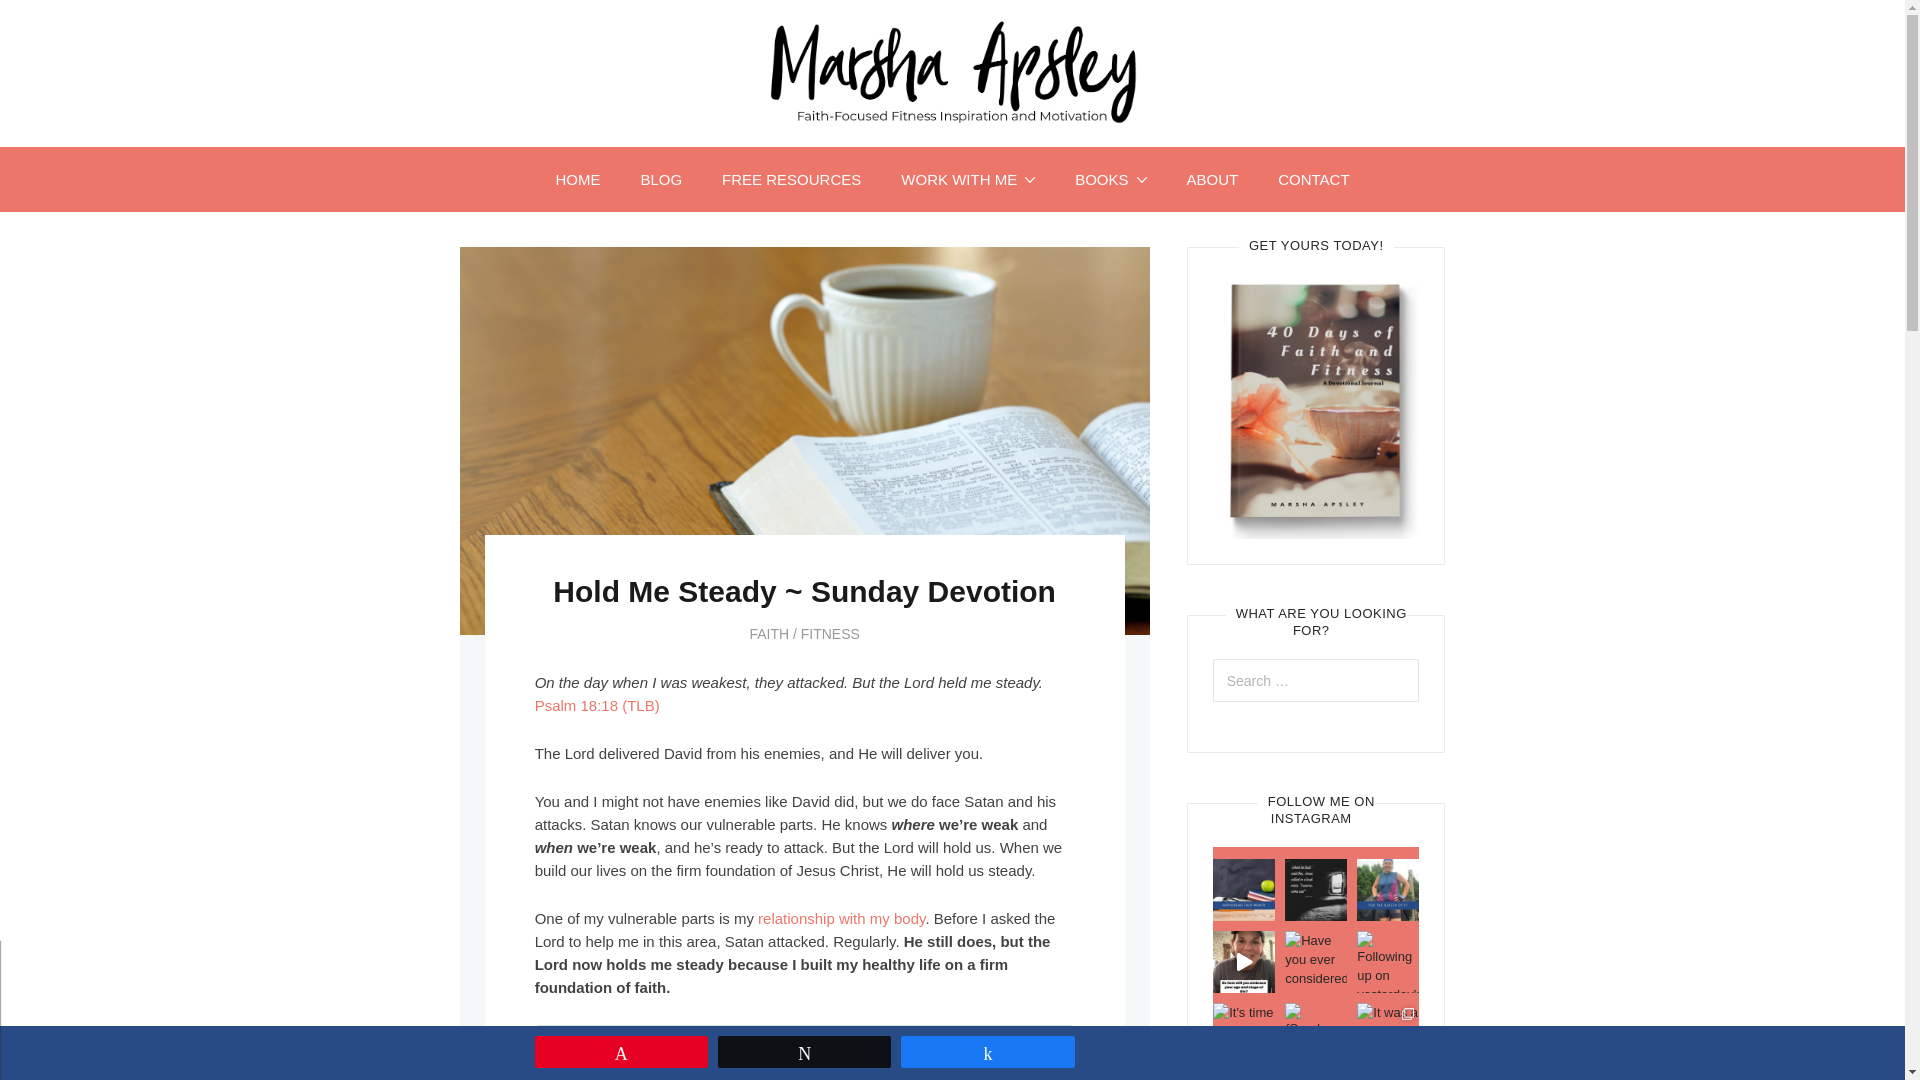 This screenshot has width=1920, height=1080. What do you see at coordinates (1211, 178) in the screenshot?
I see `ABOUT` at bounding box center [1211, 178].